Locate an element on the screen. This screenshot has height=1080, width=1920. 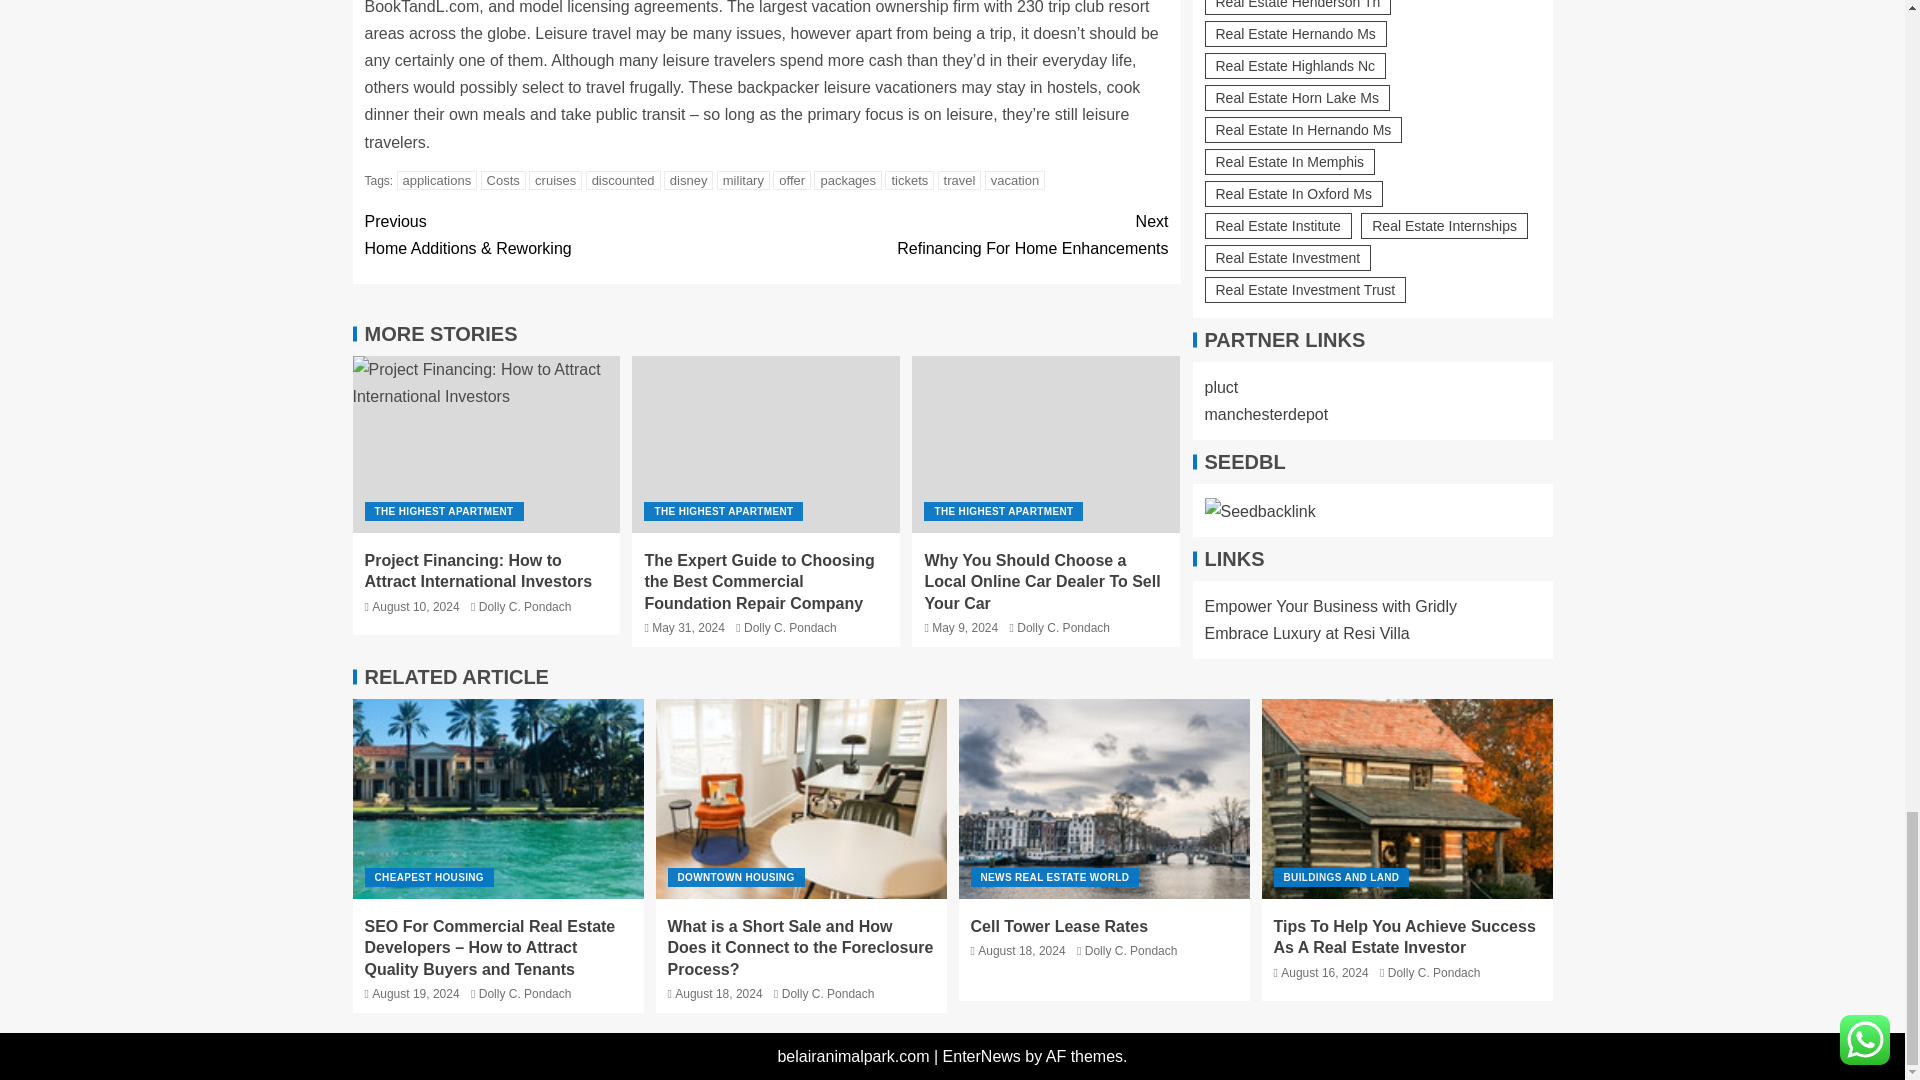
military is located at coordinates (742, 180).